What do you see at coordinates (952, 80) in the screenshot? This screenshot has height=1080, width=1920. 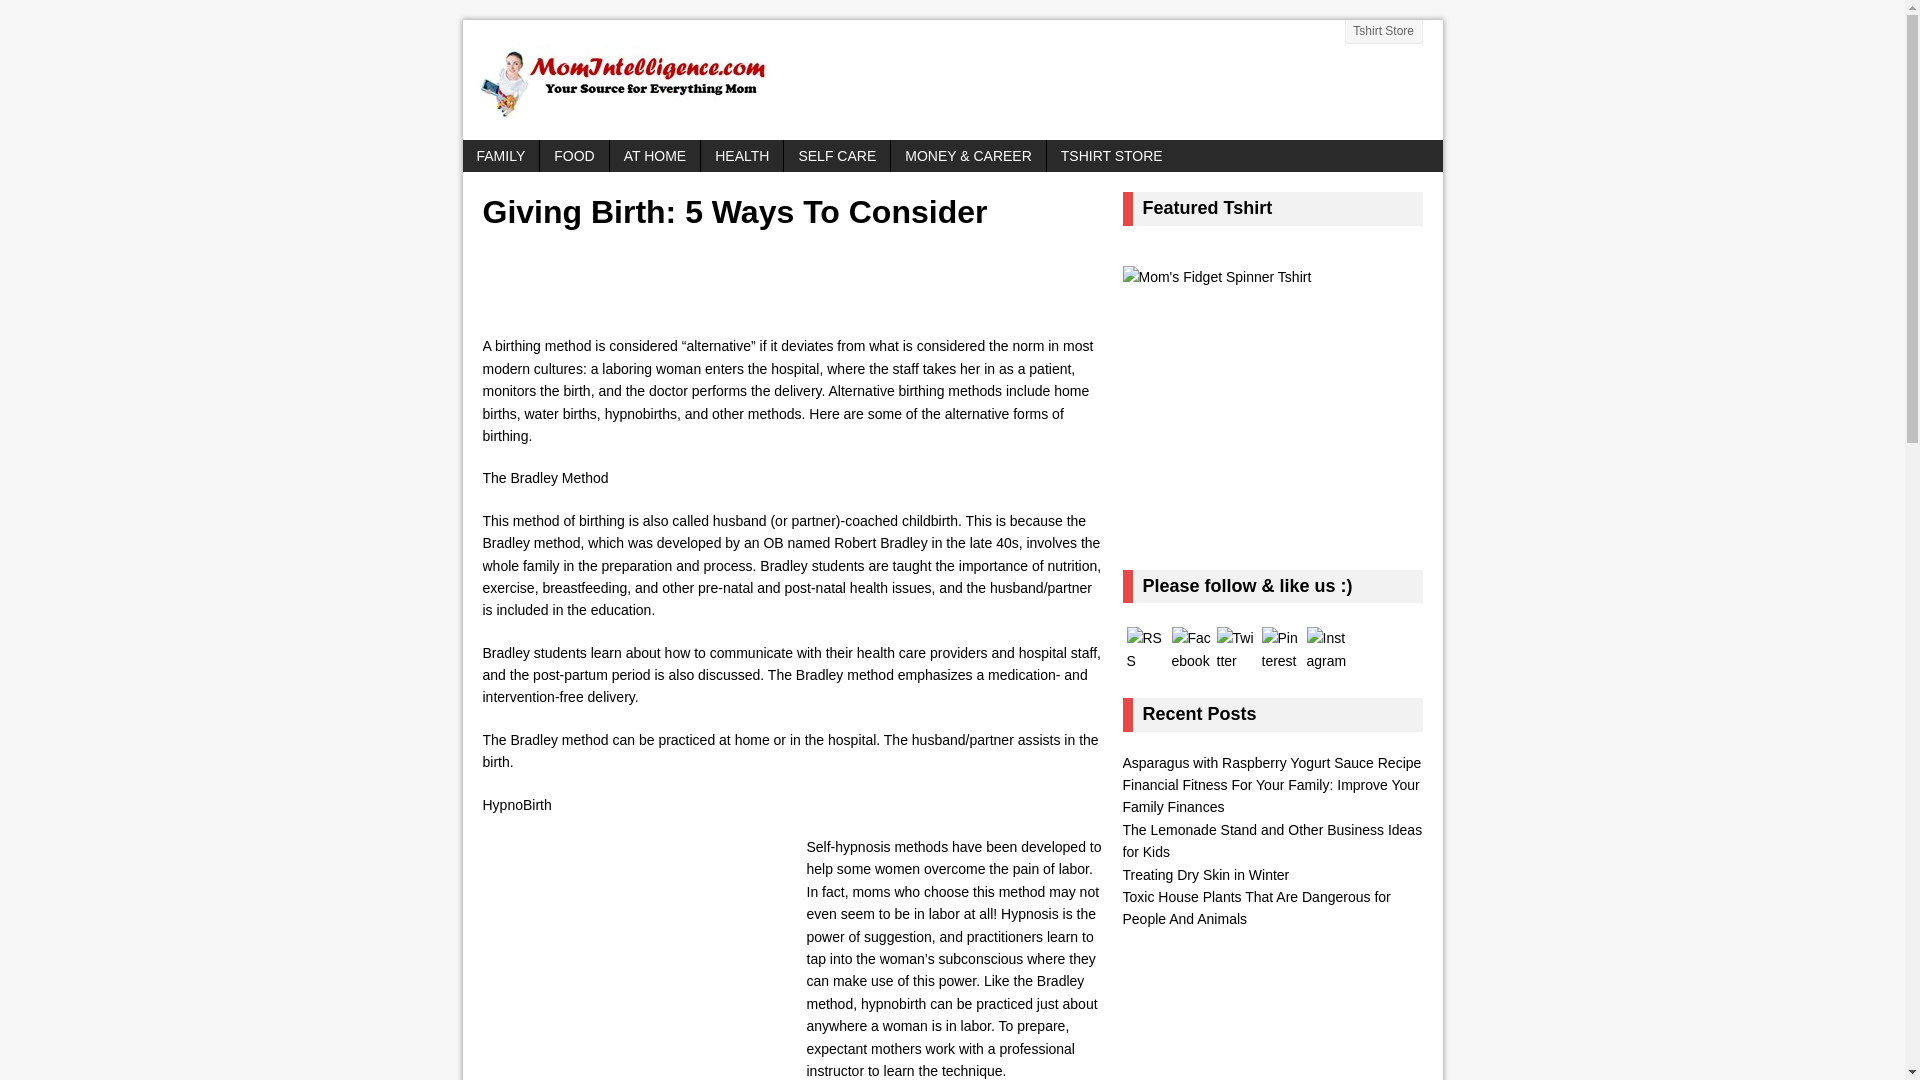 I see `Tips, Recipes and Sanity for Moms` at bounding box center [952, 80].